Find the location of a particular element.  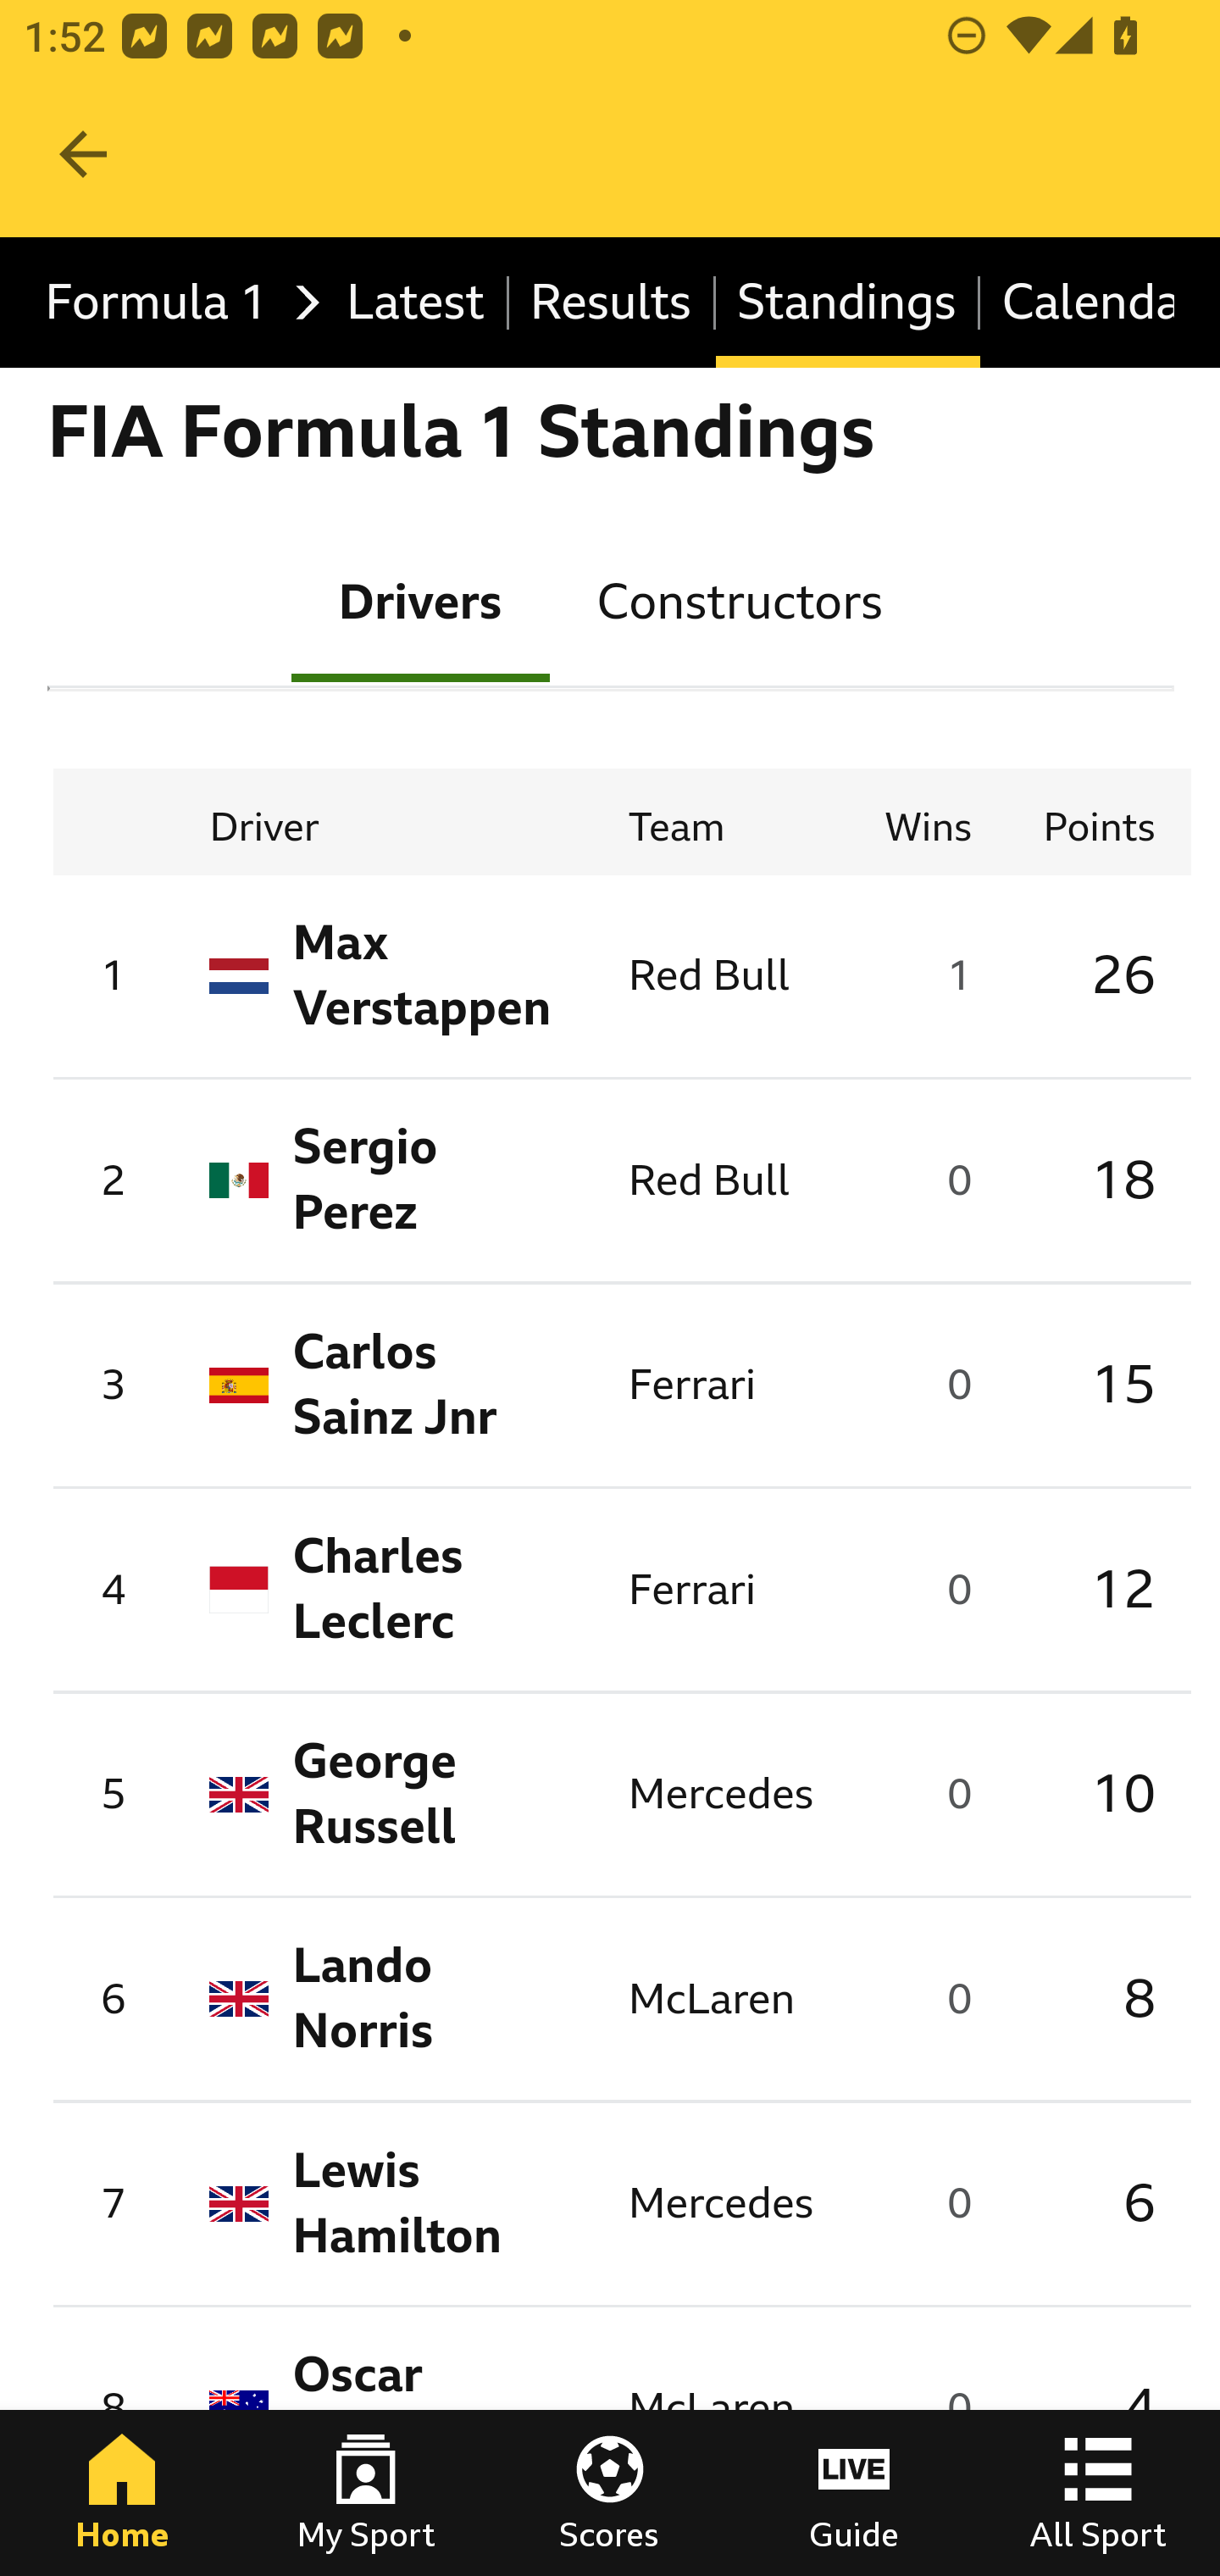

Latest is located at coordinates (416, 303).